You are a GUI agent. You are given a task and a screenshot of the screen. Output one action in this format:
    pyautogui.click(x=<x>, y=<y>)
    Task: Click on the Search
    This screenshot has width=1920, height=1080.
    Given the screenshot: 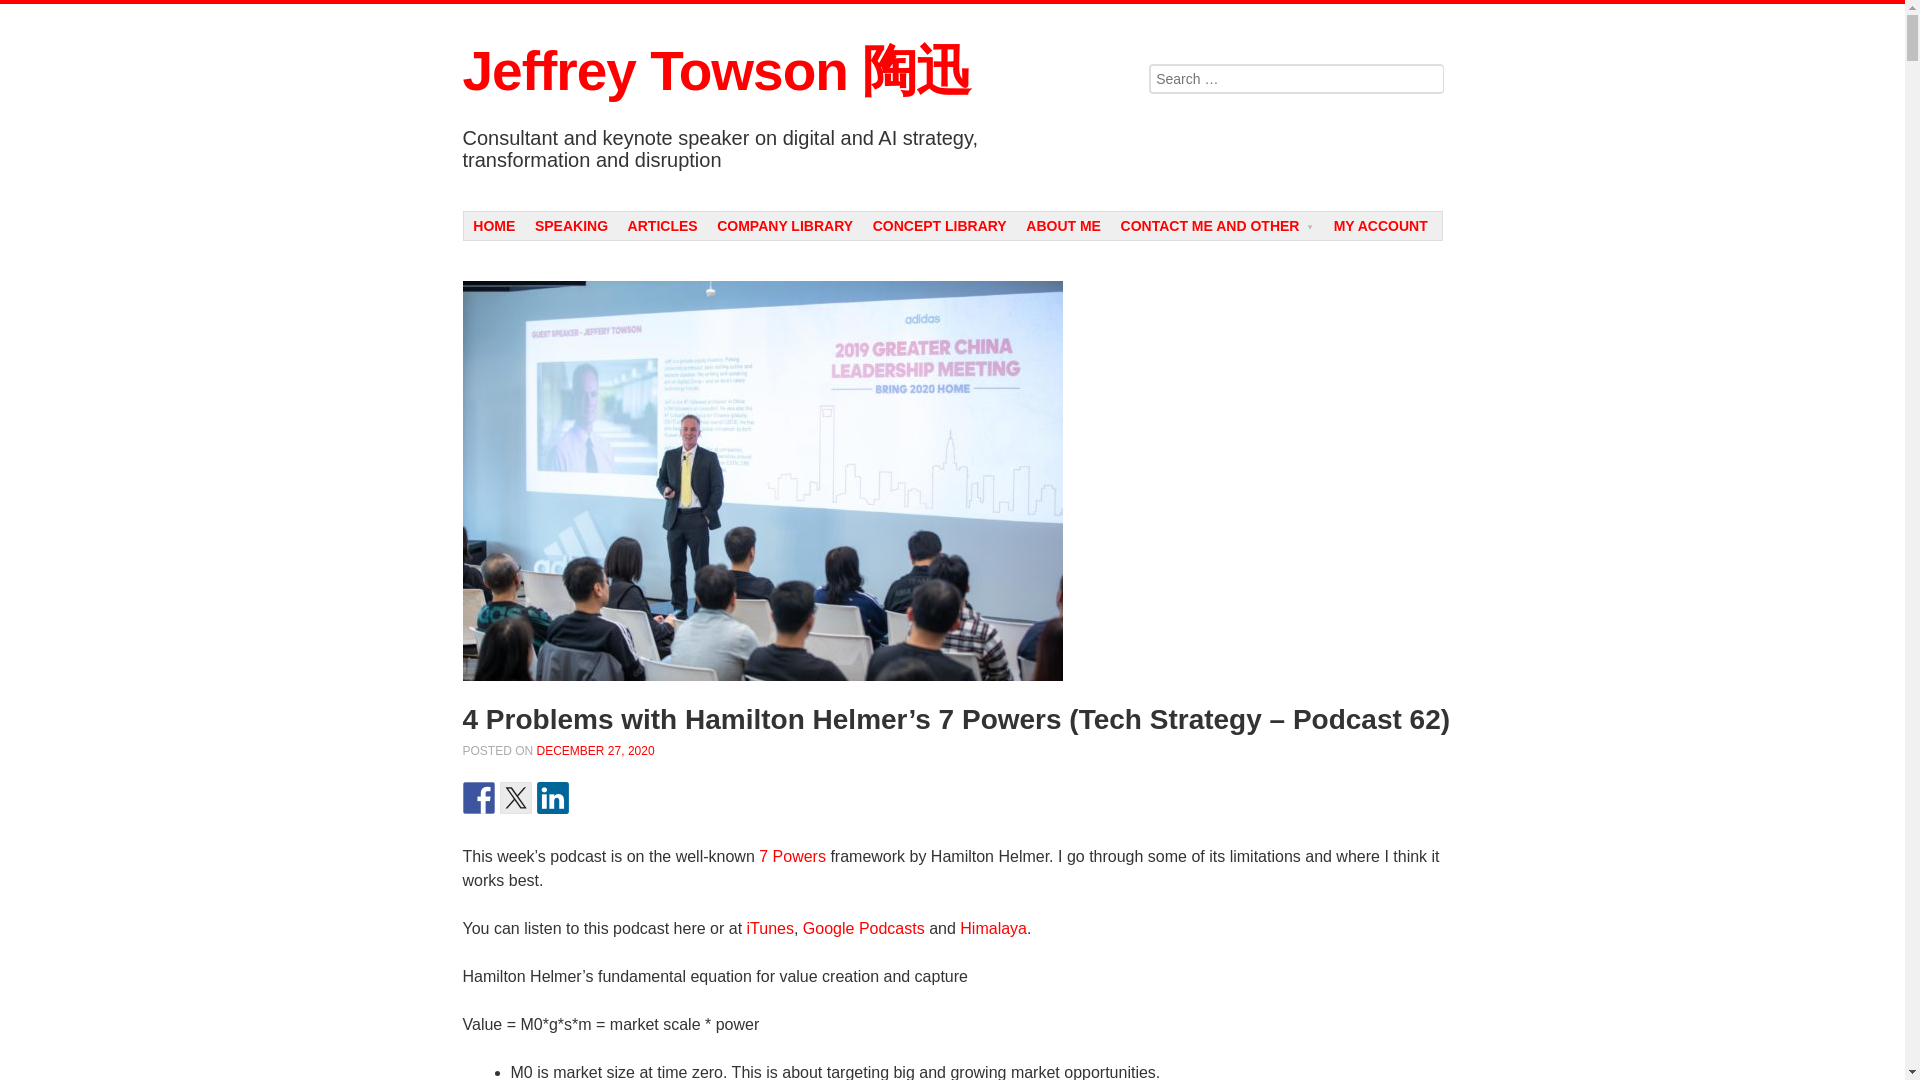 What is the action you would take?
    pyautogui.click(x=30, y=12)
    